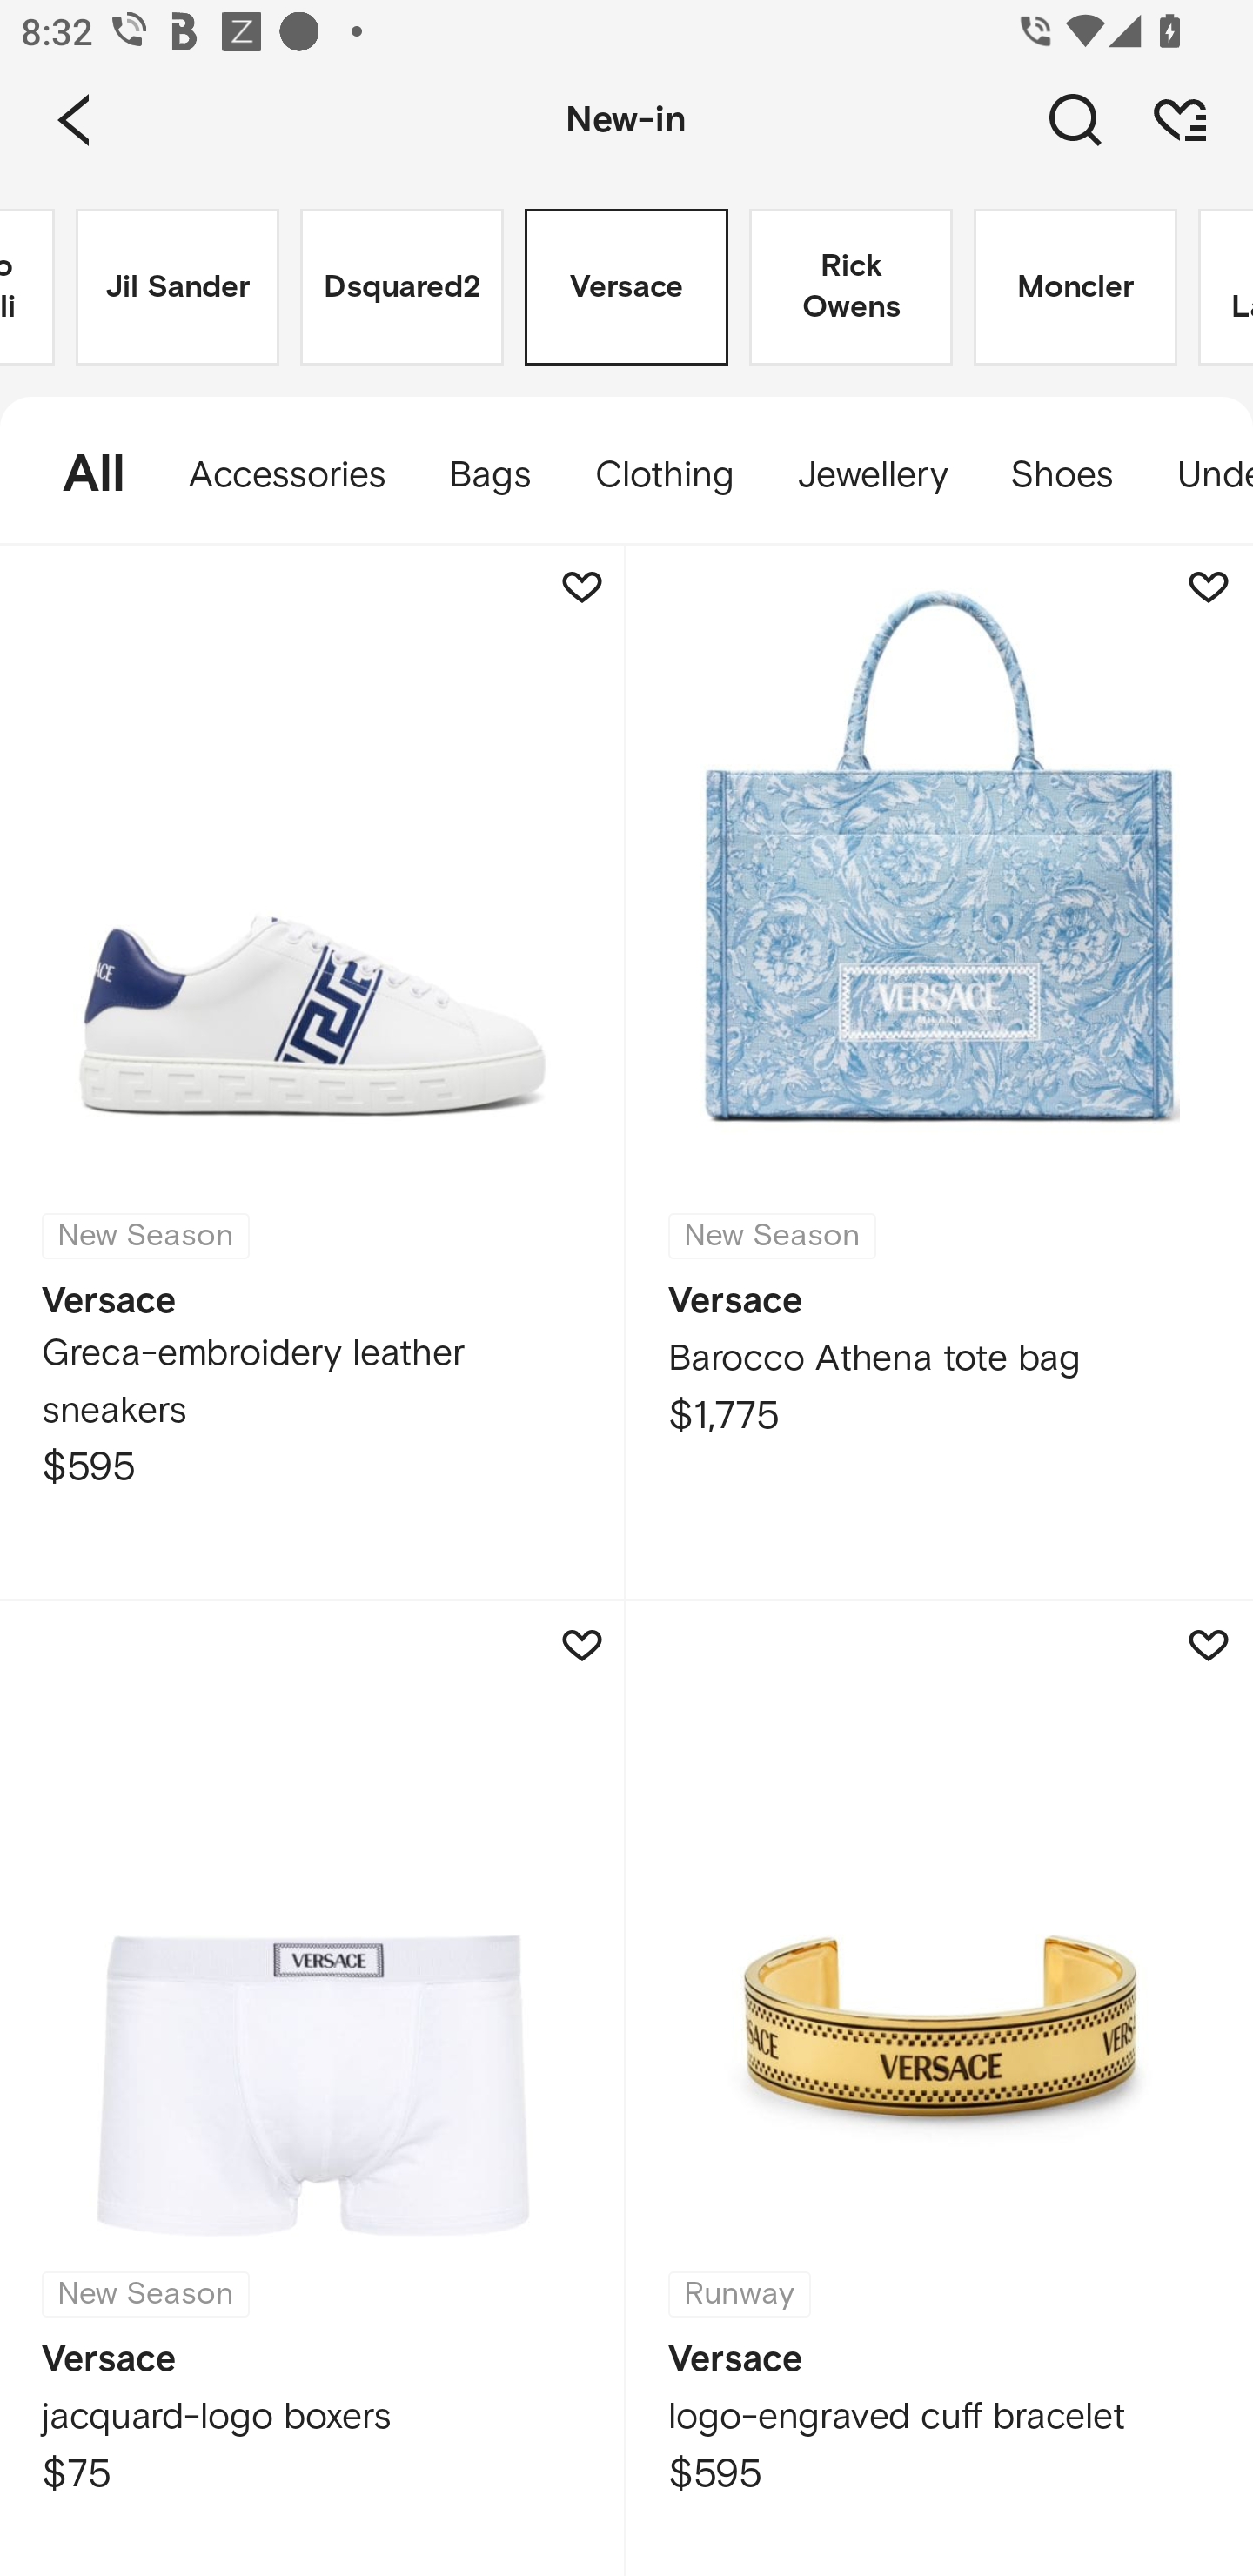  Describe the element at coordinates (851, 287) in the screenshot. I see `Rick Owens` at that location.